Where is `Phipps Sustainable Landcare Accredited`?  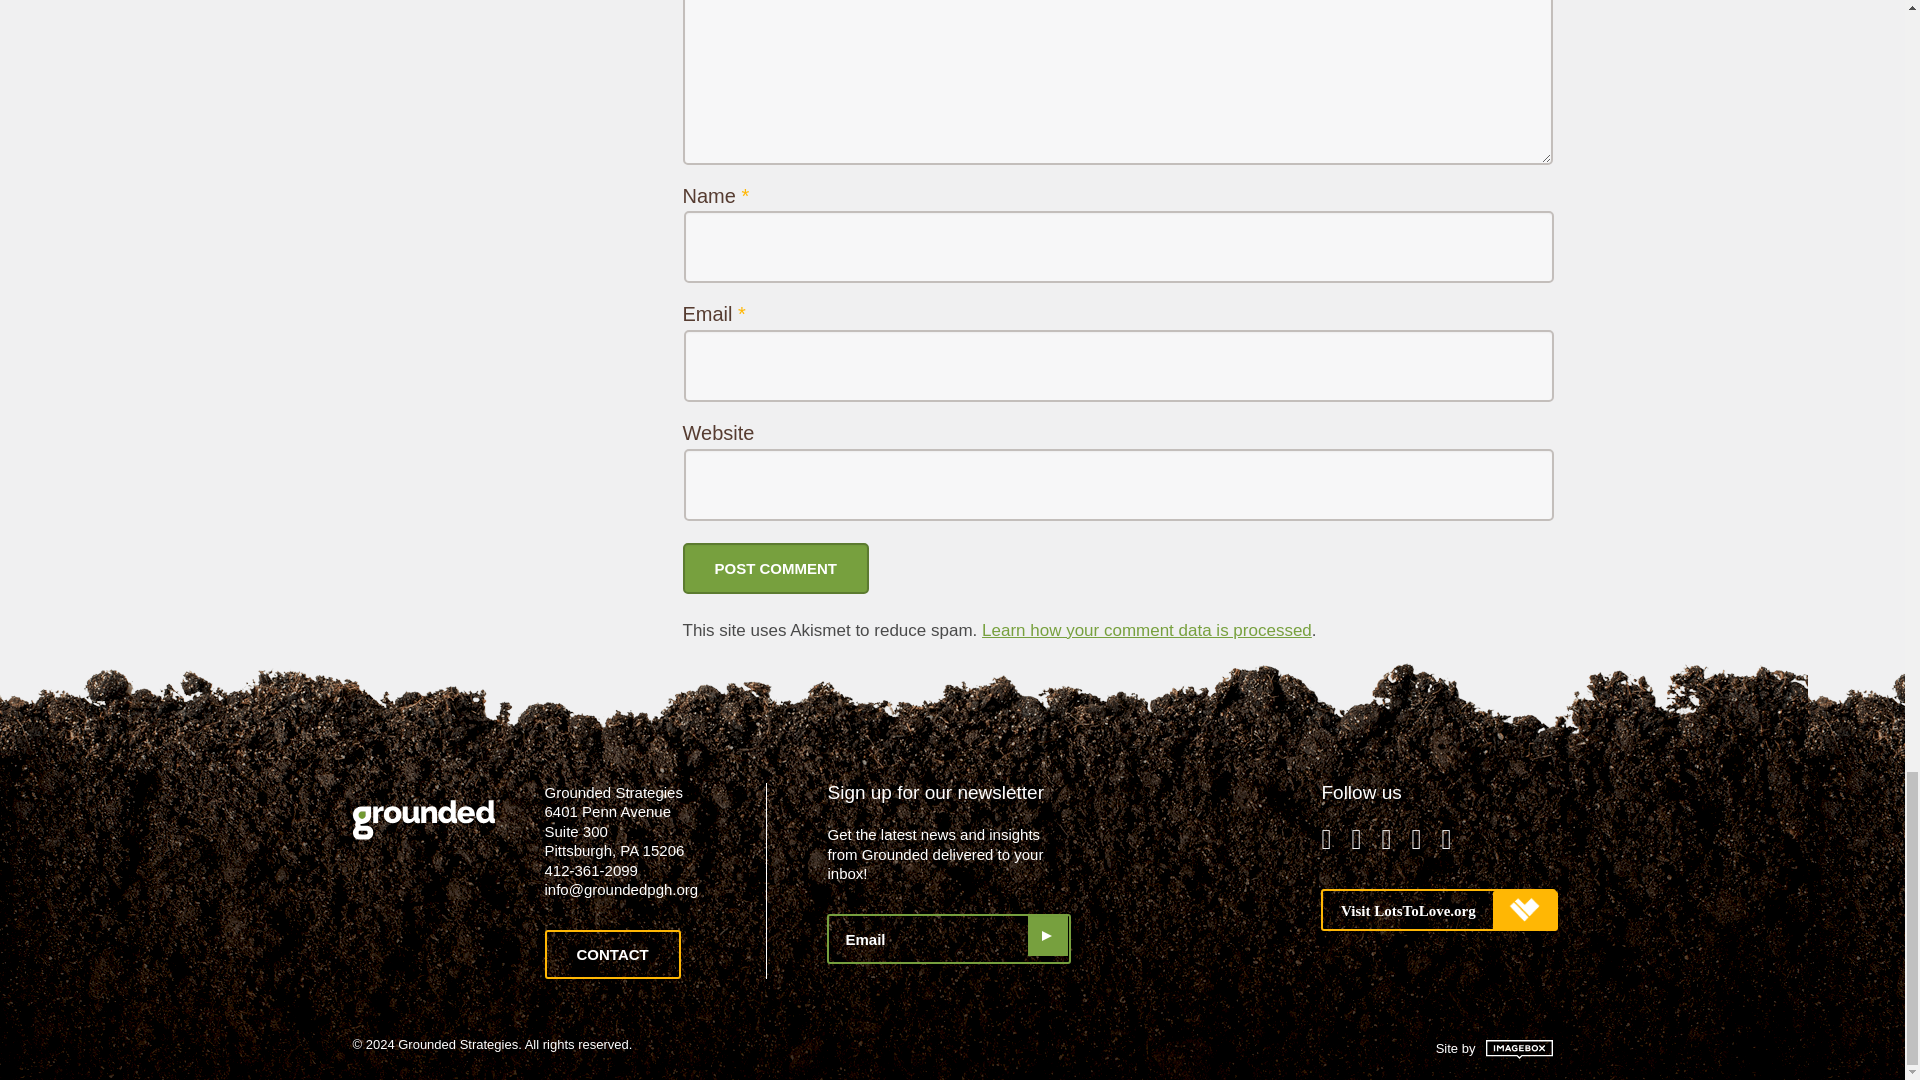
Phipps Sustainable Landcare Accredited is located at coordinates (1196, 853).